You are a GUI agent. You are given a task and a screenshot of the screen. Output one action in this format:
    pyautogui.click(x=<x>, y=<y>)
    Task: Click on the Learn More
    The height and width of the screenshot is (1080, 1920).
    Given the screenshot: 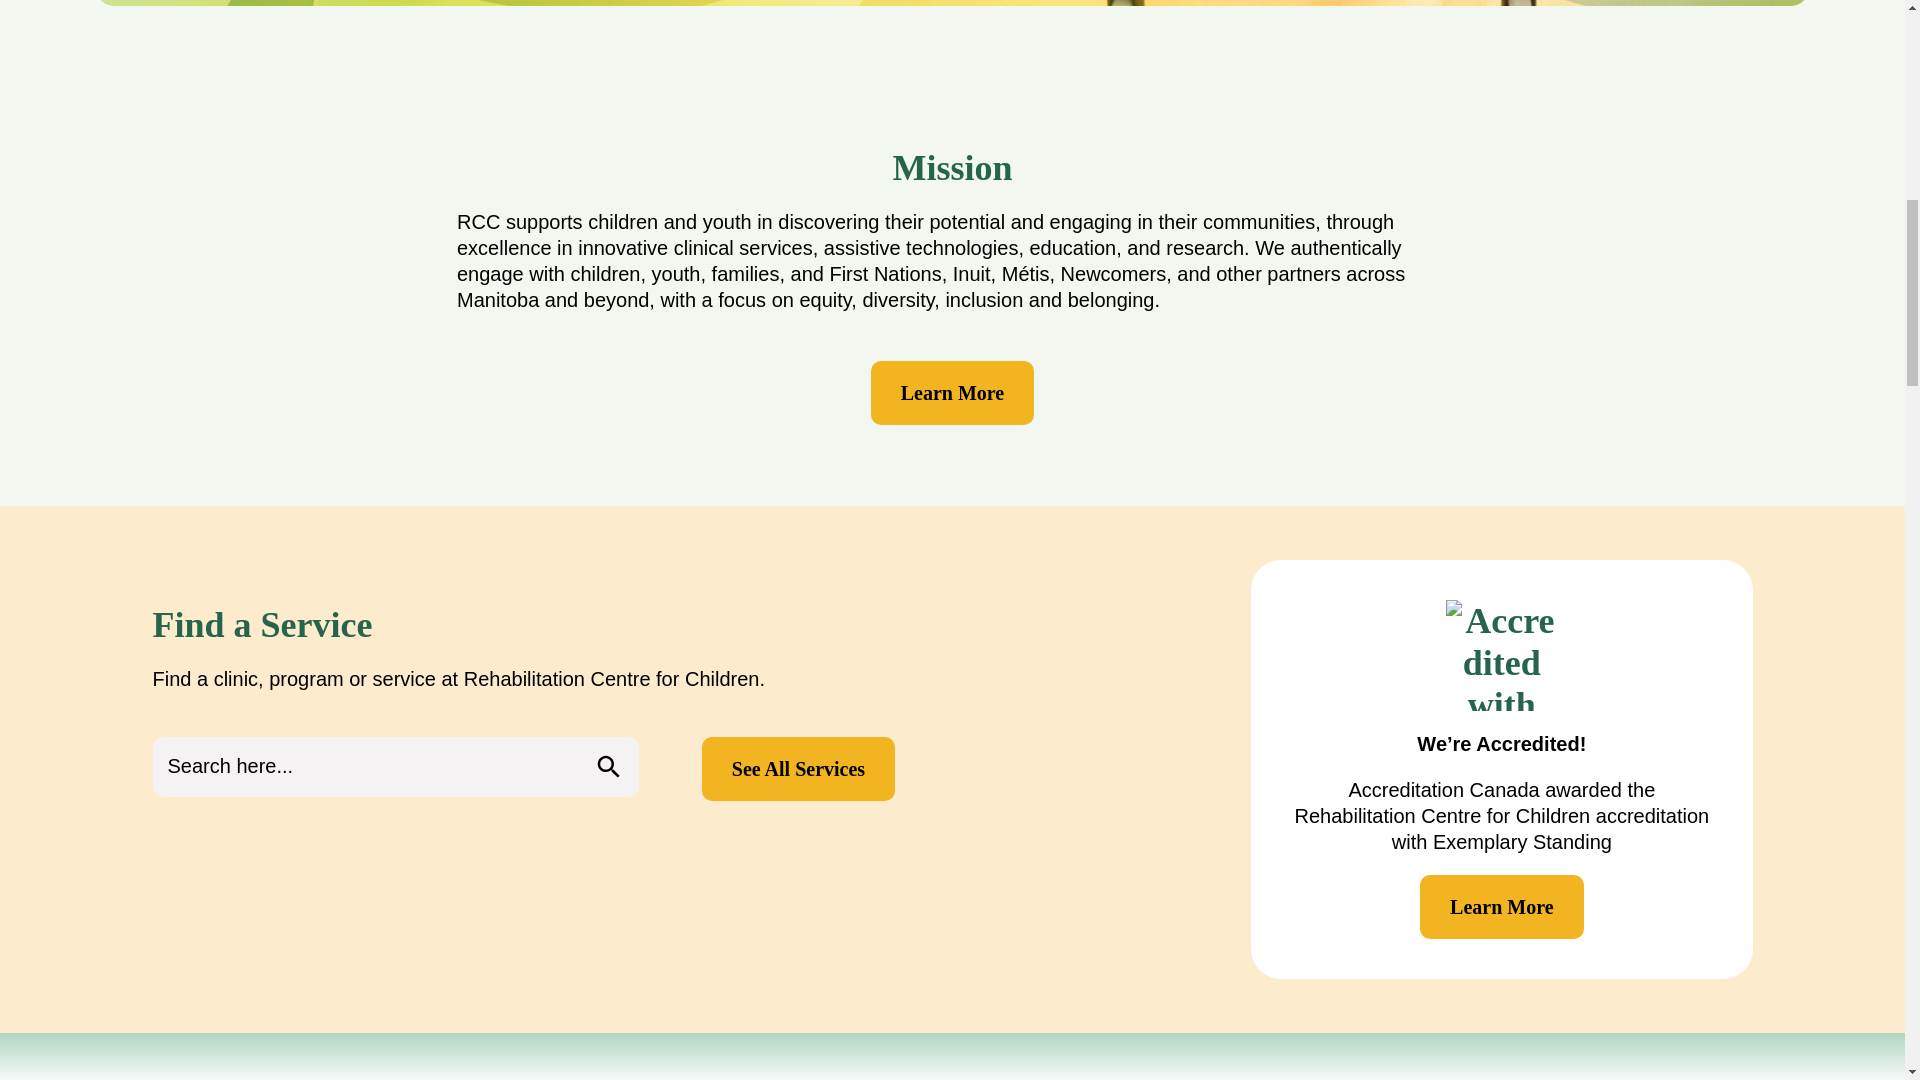 What is the action you would take?
    pyautogui.click(x=952, y=392)
    